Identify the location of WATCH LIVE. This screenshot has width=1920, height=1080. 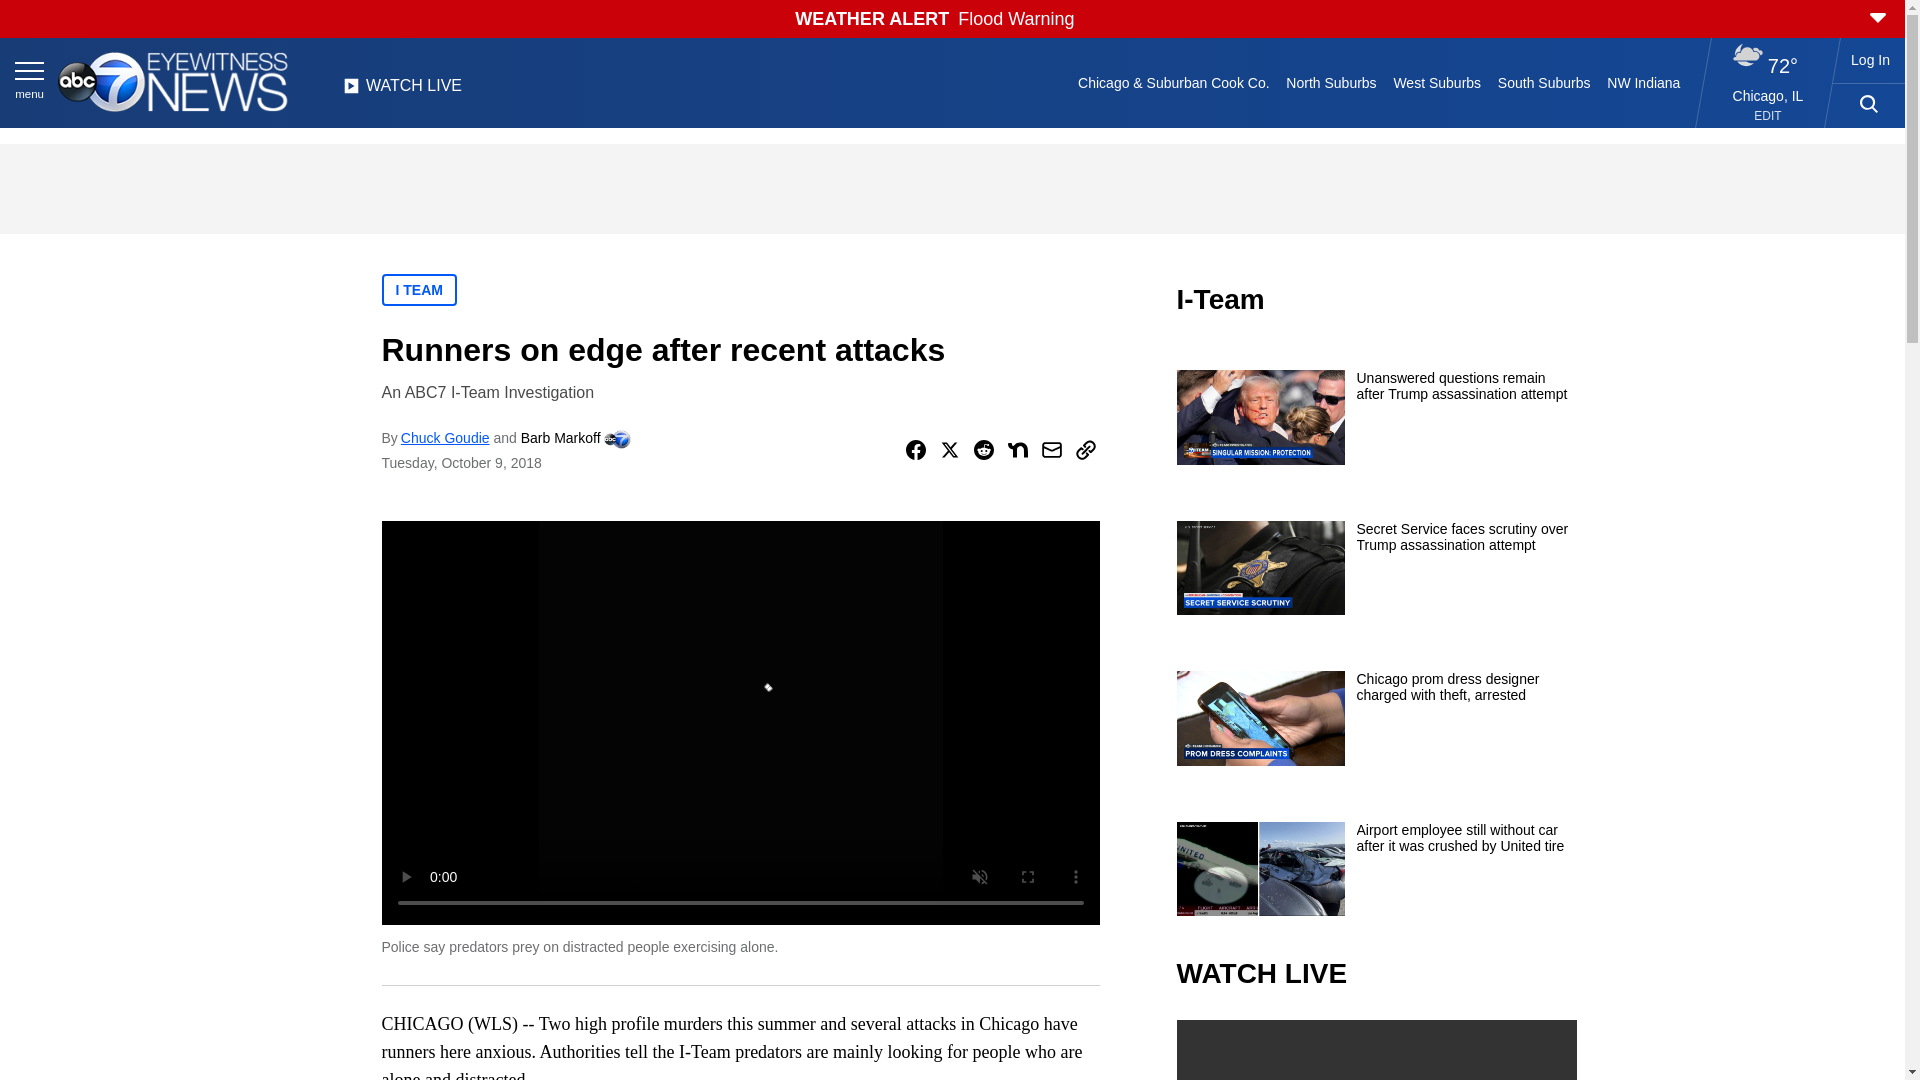
(402, 91).